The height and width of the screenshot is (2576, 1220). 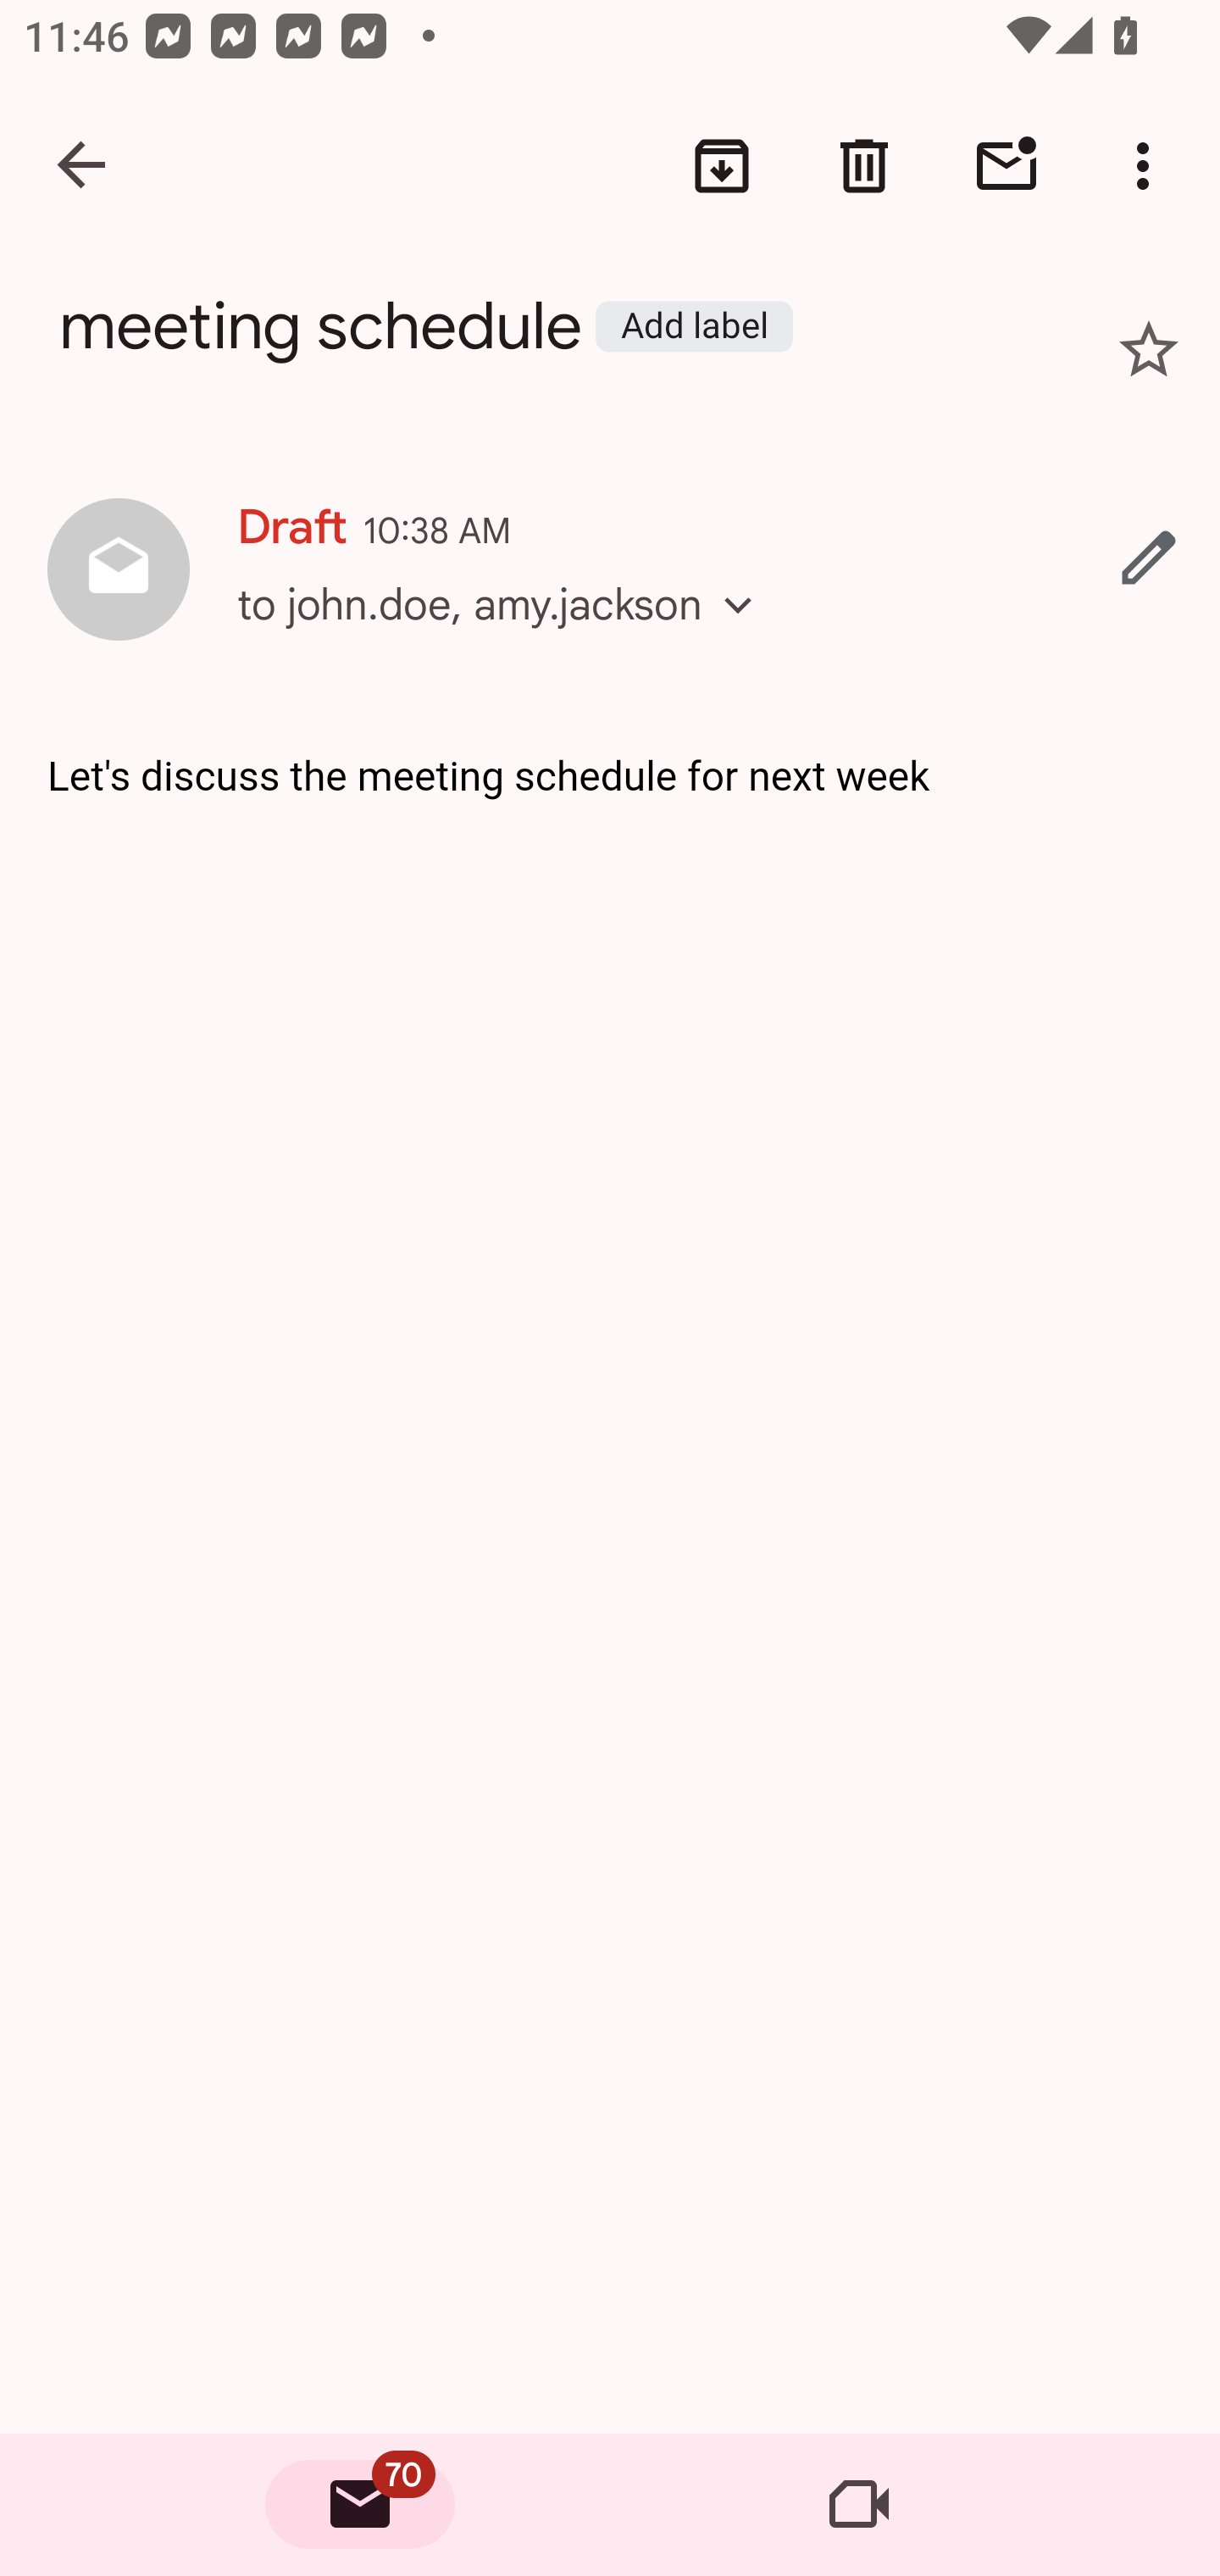 What do you see at coordinates (83, 166) in the screenshot?
I see `Navigate up` at bounding box center [83, 166].